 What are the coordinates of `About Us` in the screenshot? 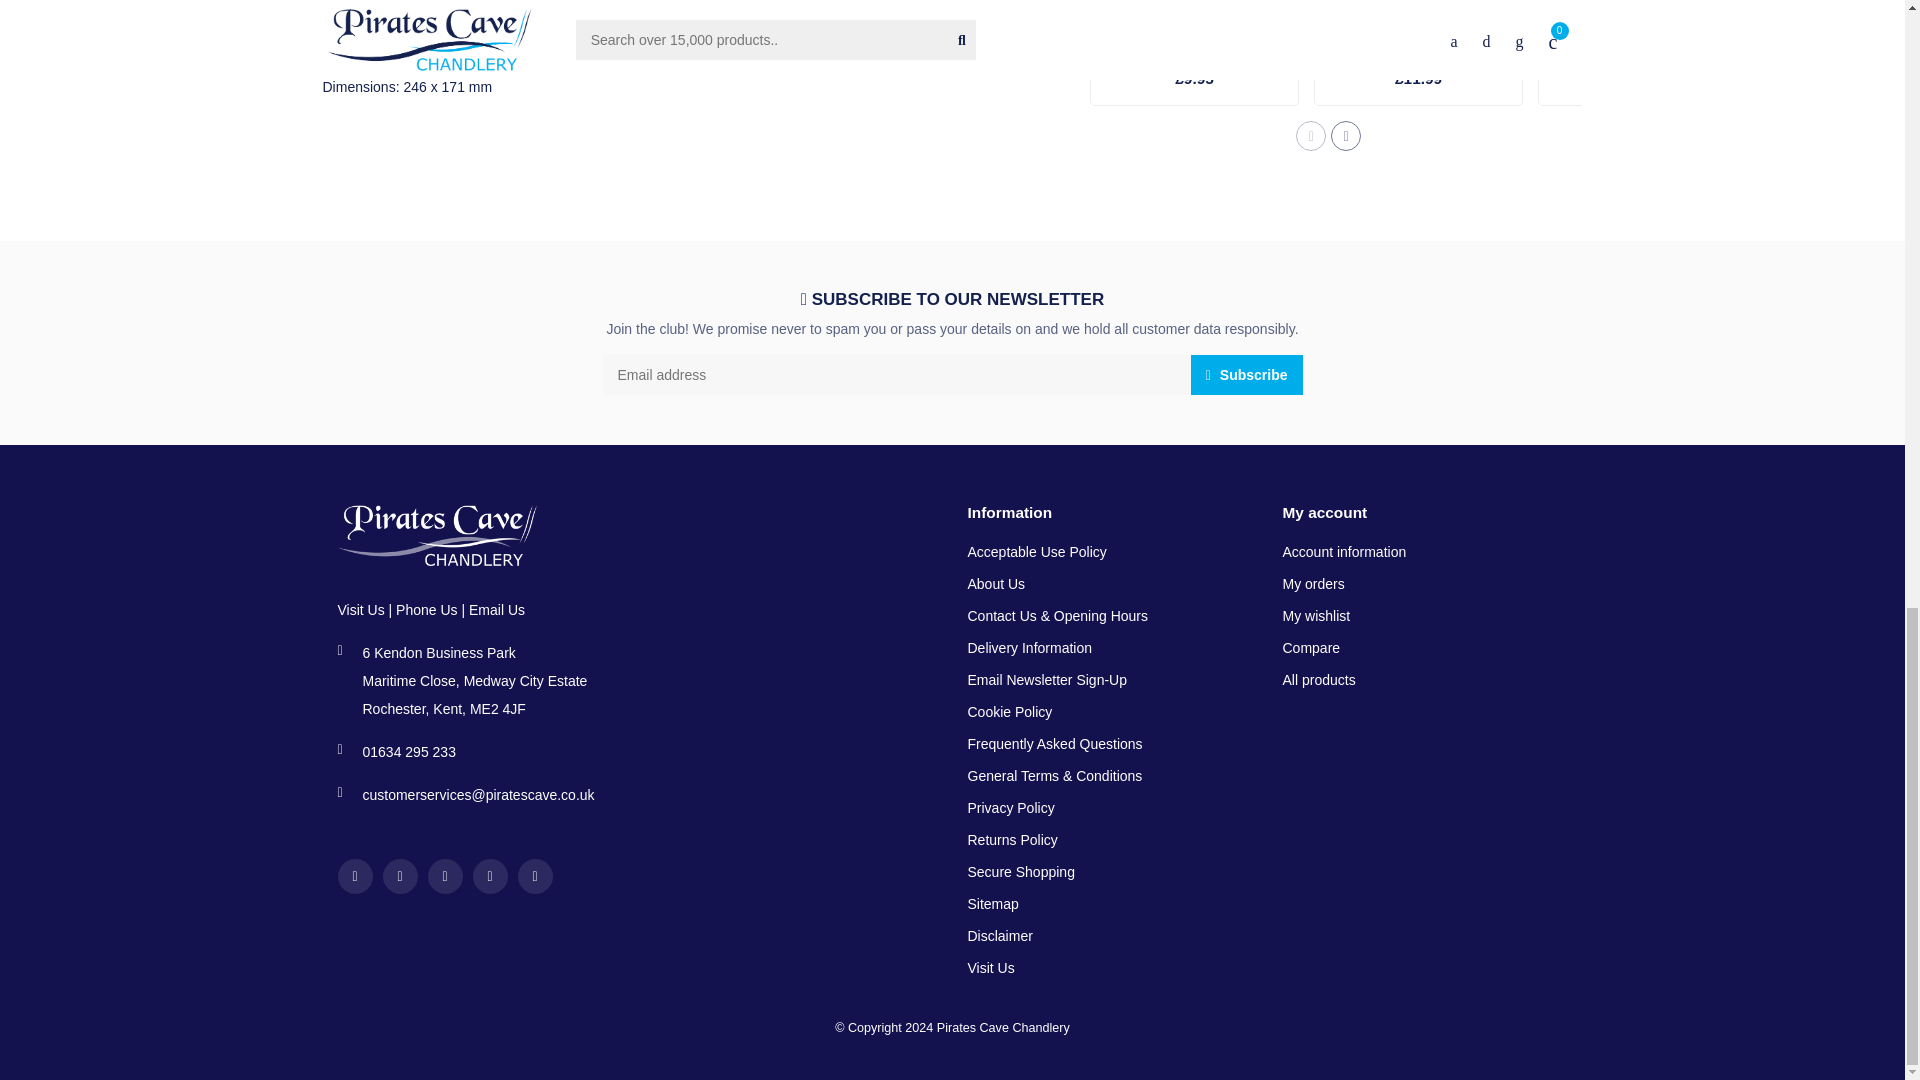 It's located at (996, 584).